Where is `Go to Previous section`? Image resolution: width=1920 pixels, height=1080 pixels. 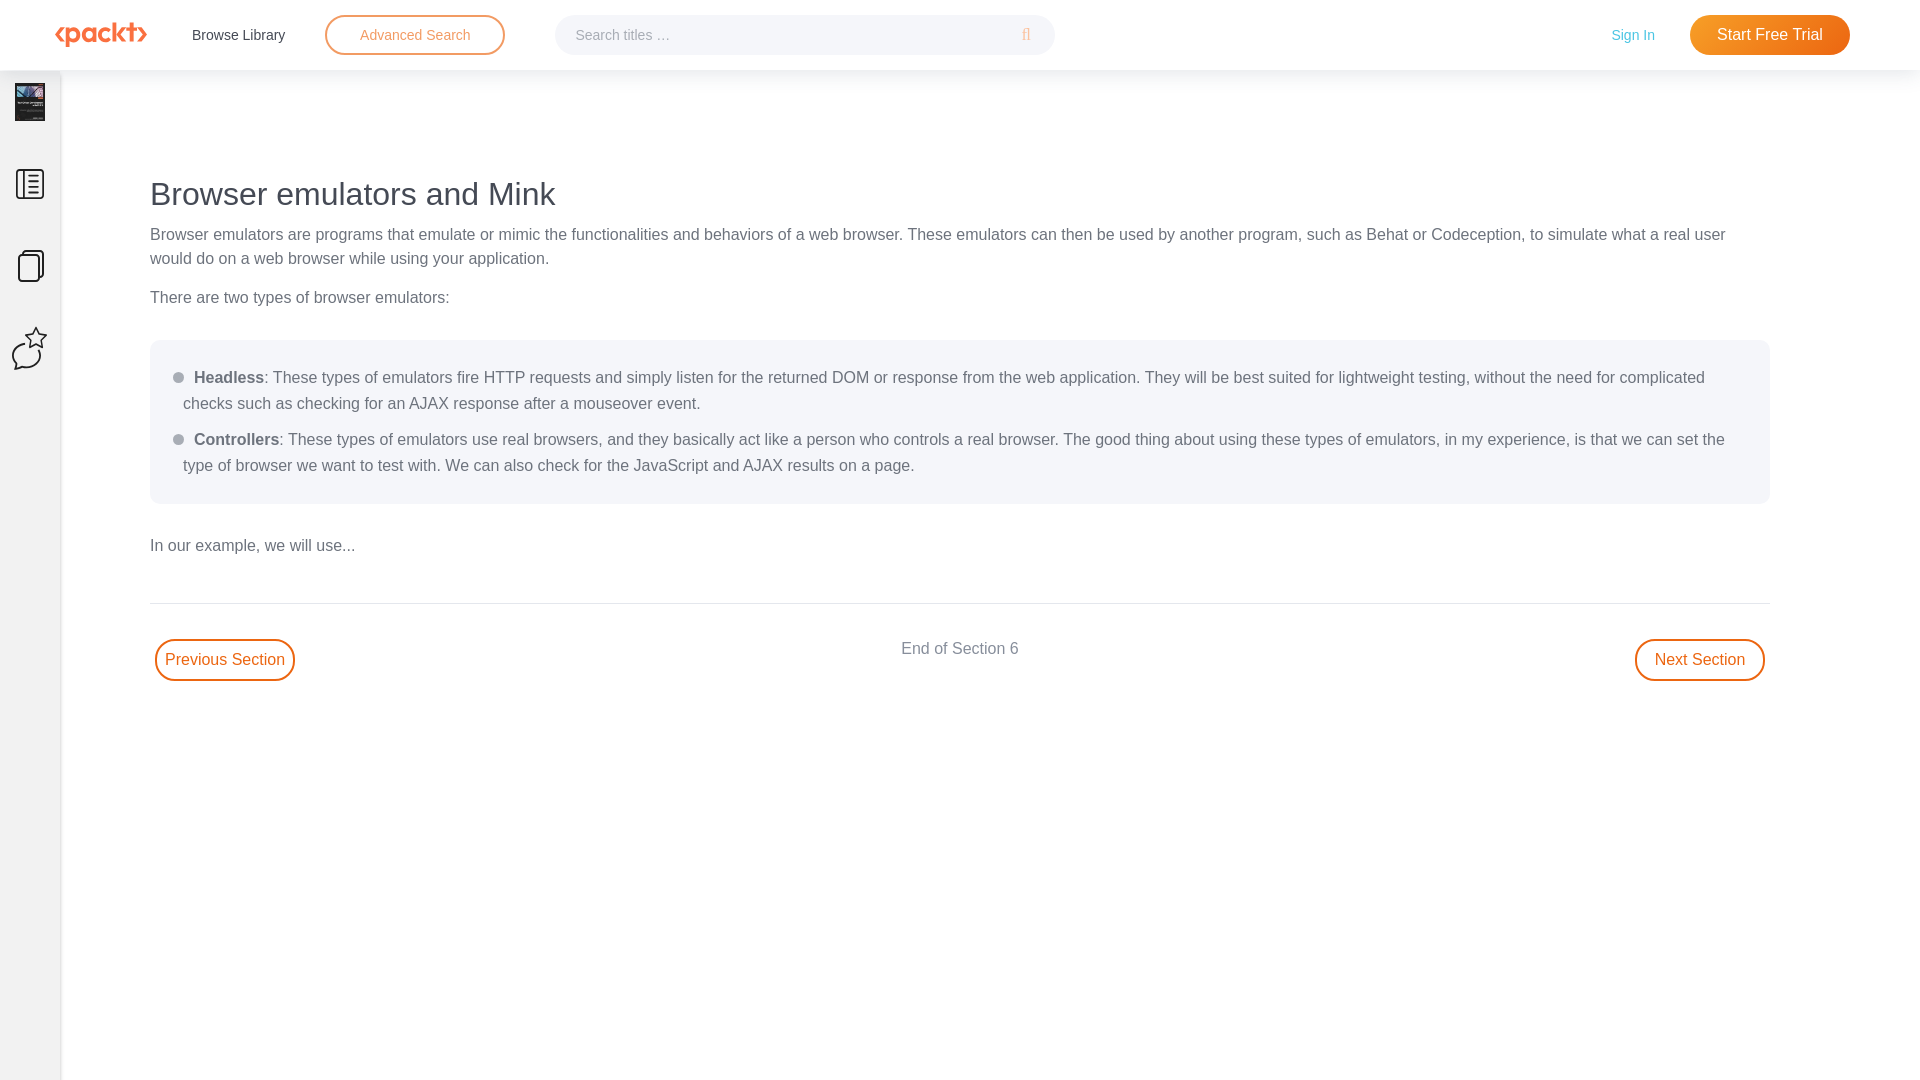 Go to Previous section is located at coordinates (225, 660).